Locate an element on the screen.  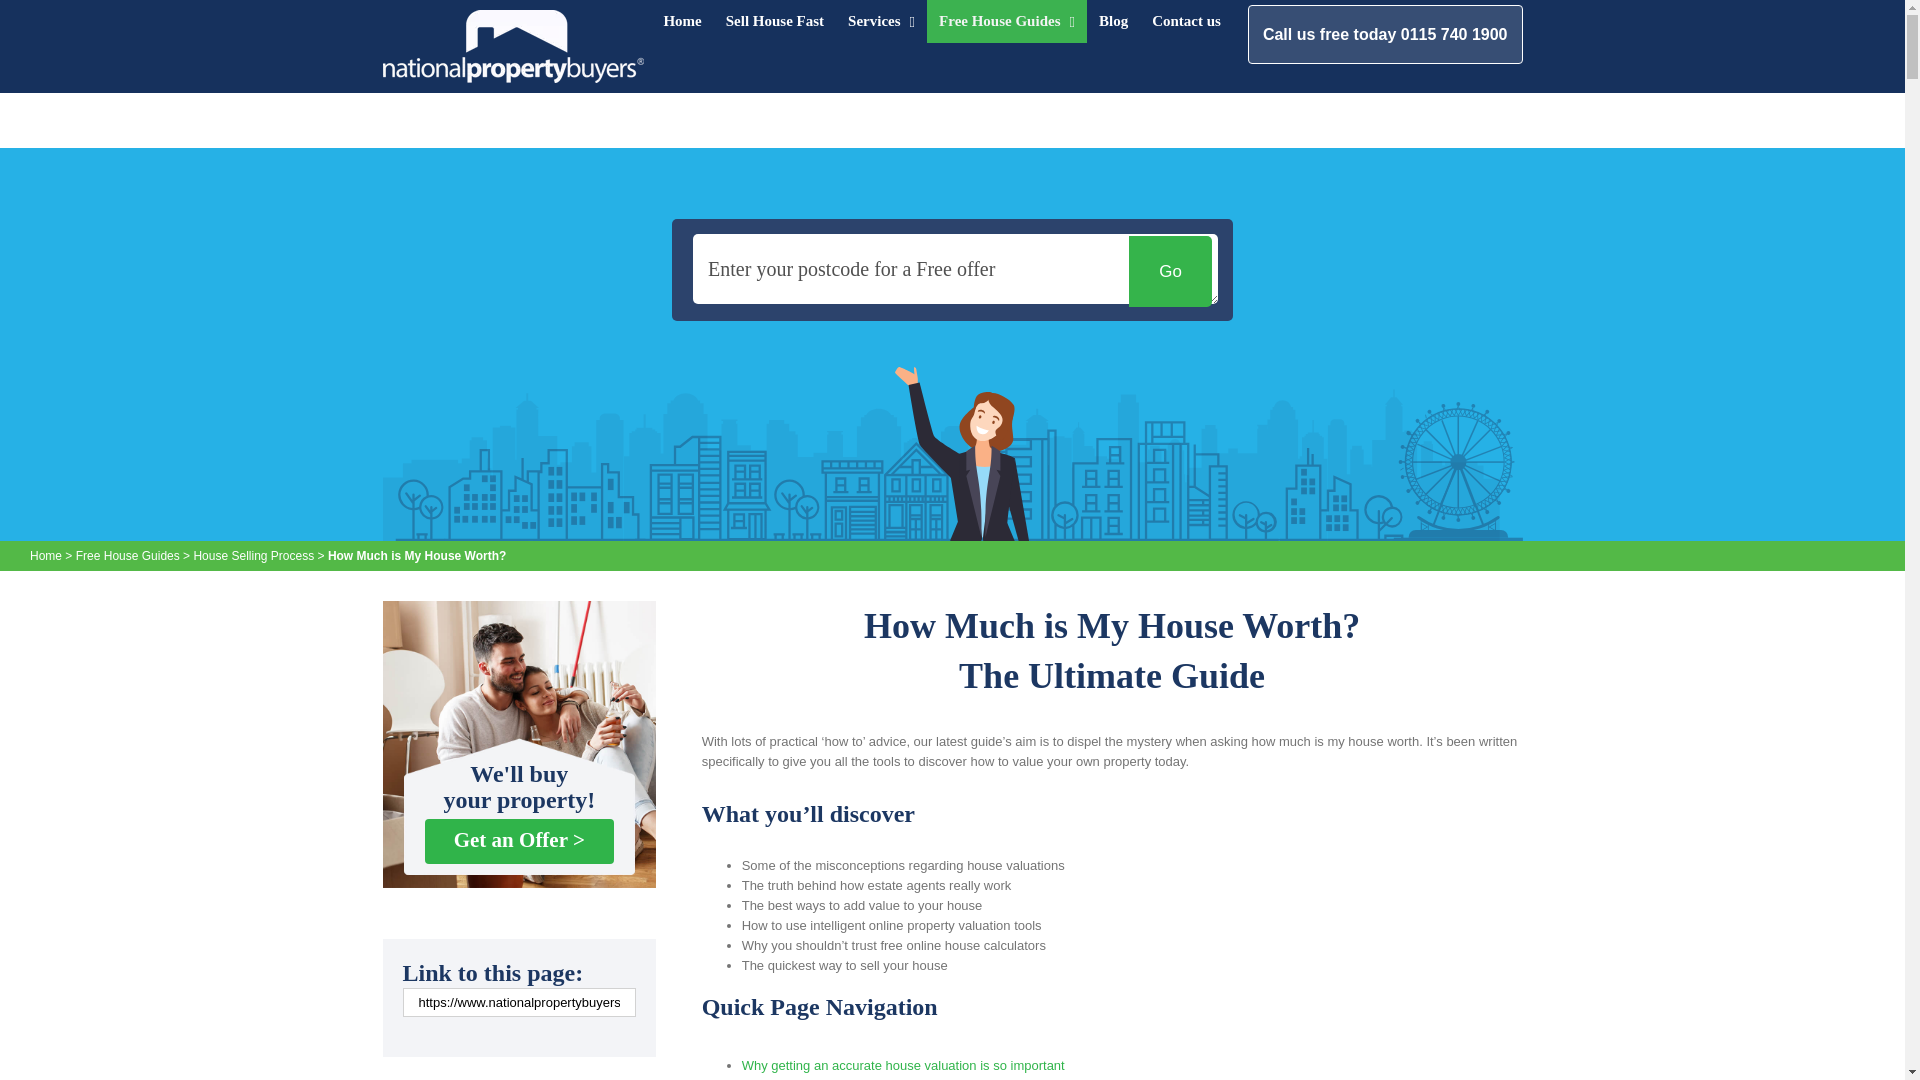
Contact us is located at coordinates (1186, 22).